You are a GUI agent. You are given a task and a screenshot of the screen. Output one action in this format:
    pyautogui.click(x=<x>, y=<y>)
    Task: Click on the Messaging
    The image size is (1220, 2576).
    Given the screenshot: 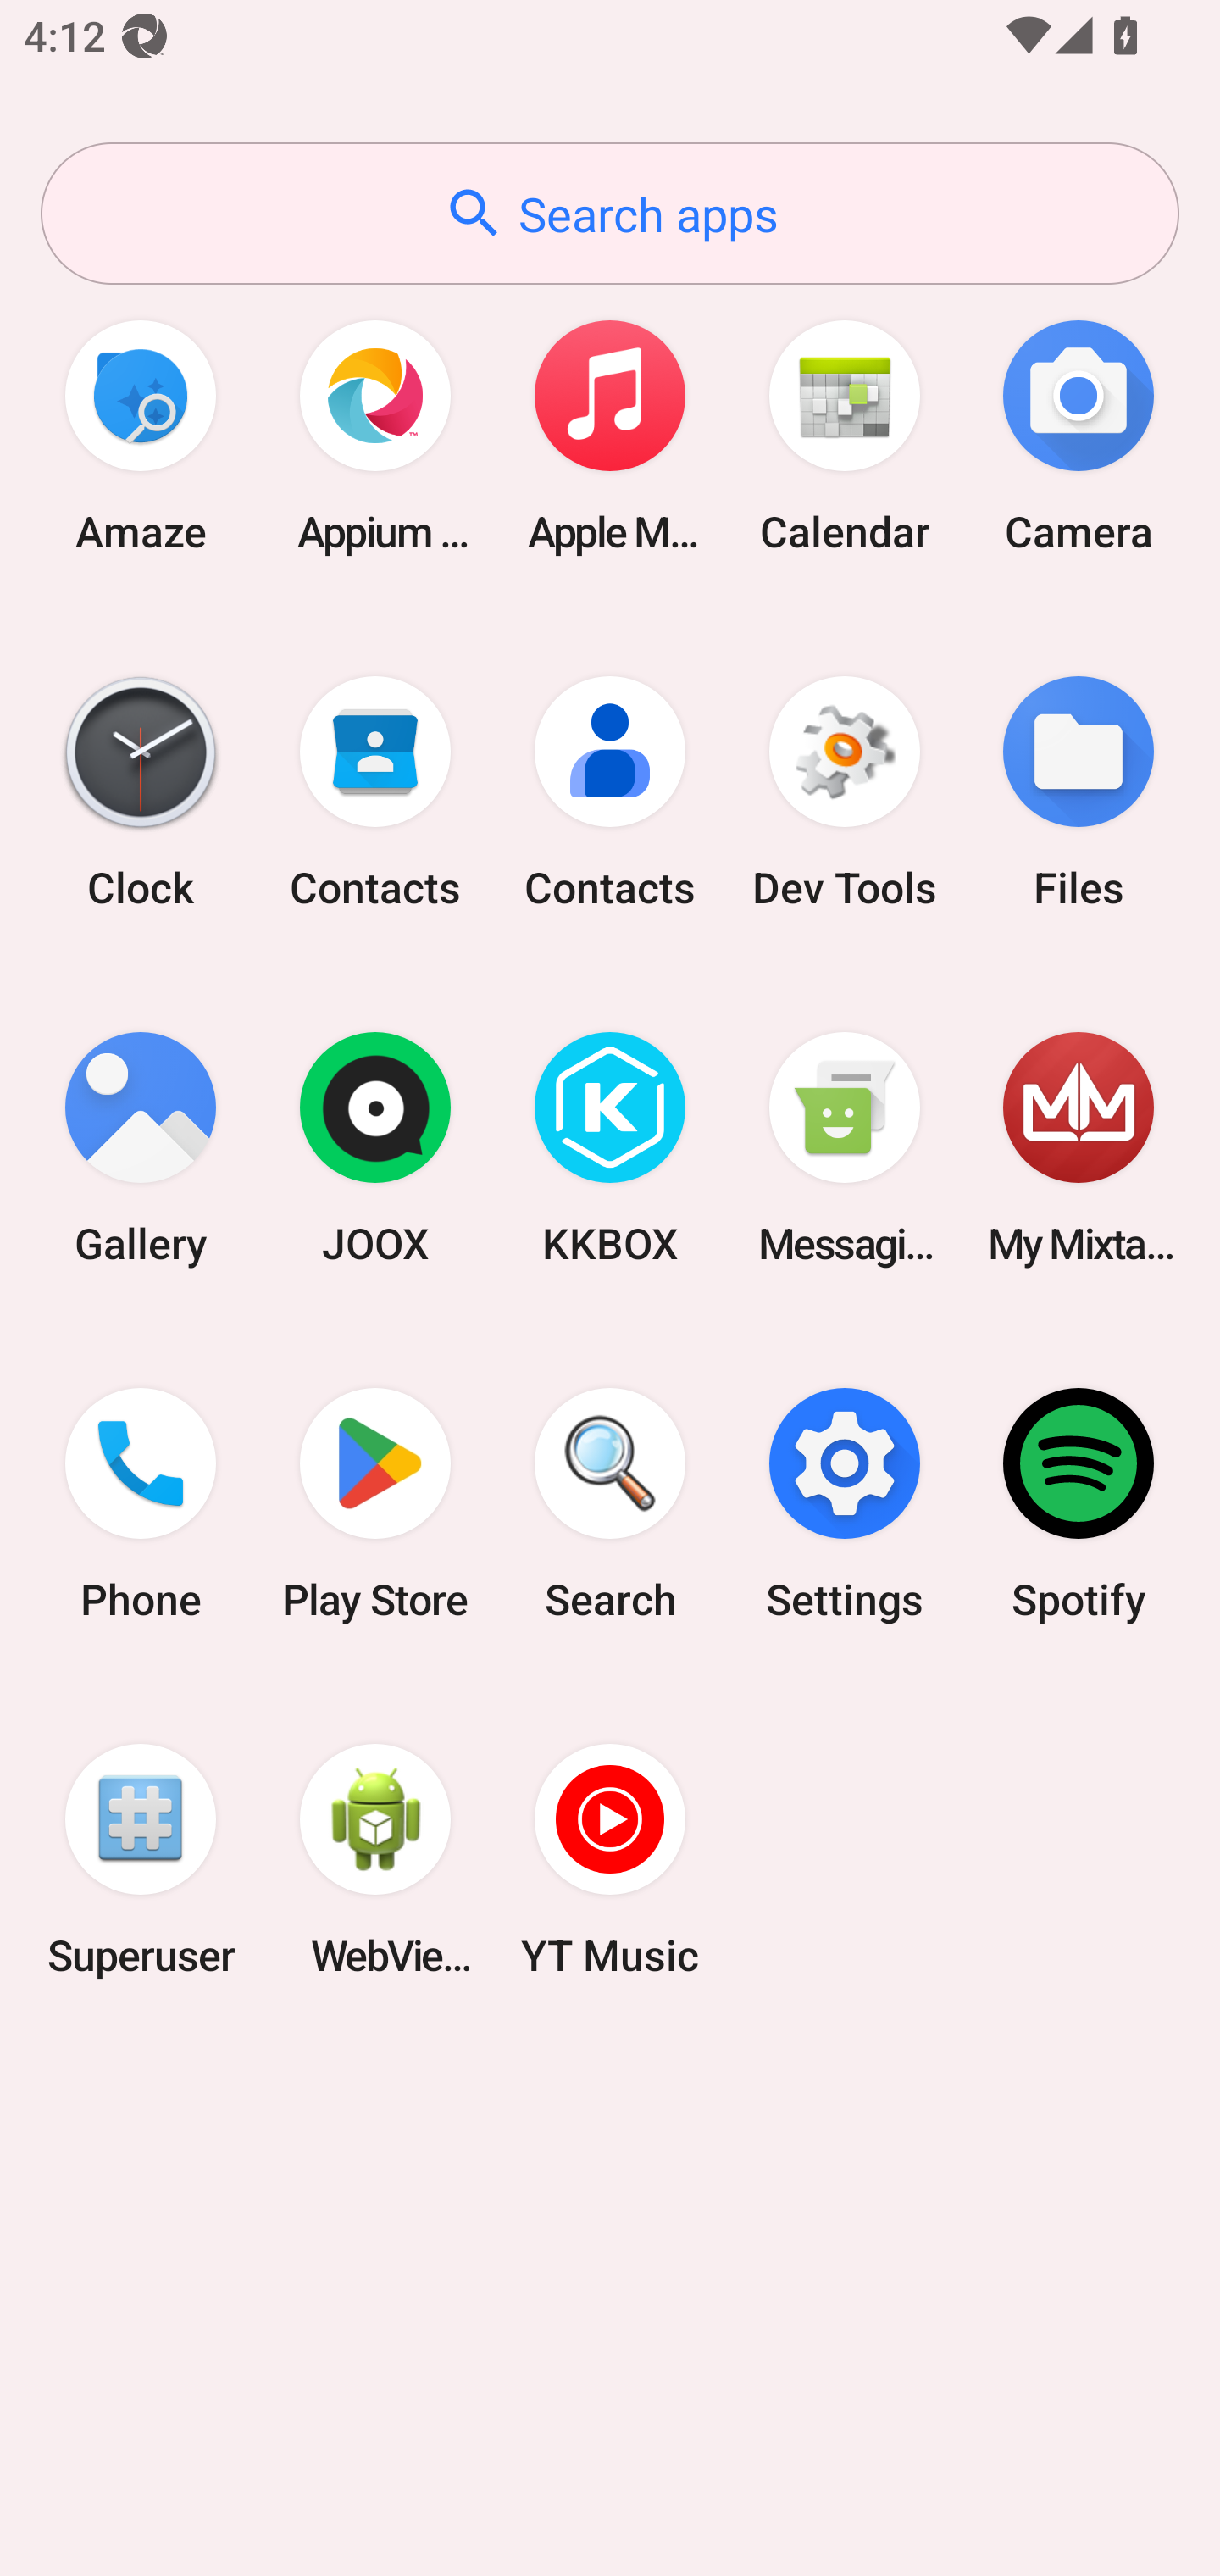 What is the action you would take?
    pyautogui.click(x=844, y=1149)
    